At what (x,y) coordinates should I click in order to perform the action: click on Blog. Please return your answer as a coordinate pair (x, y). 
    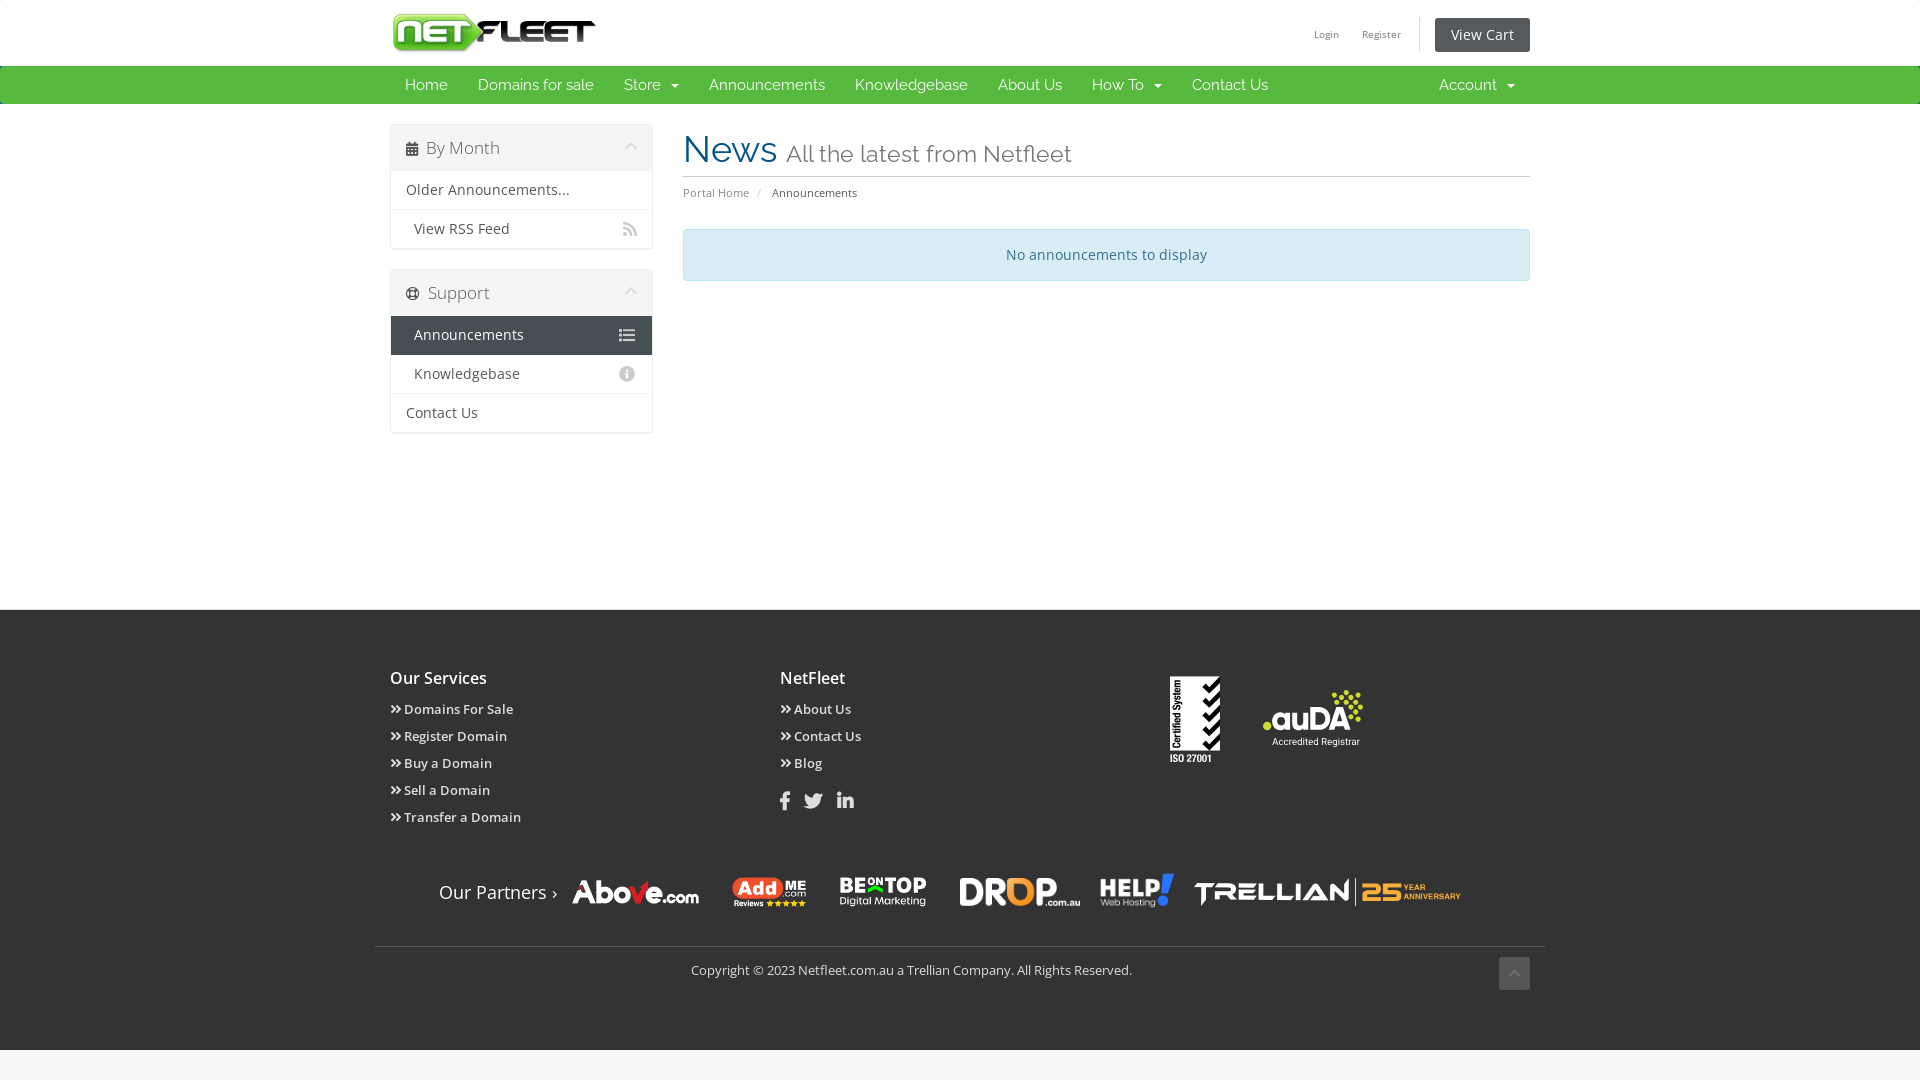
    Looking at the image, I should click on (801, 763).